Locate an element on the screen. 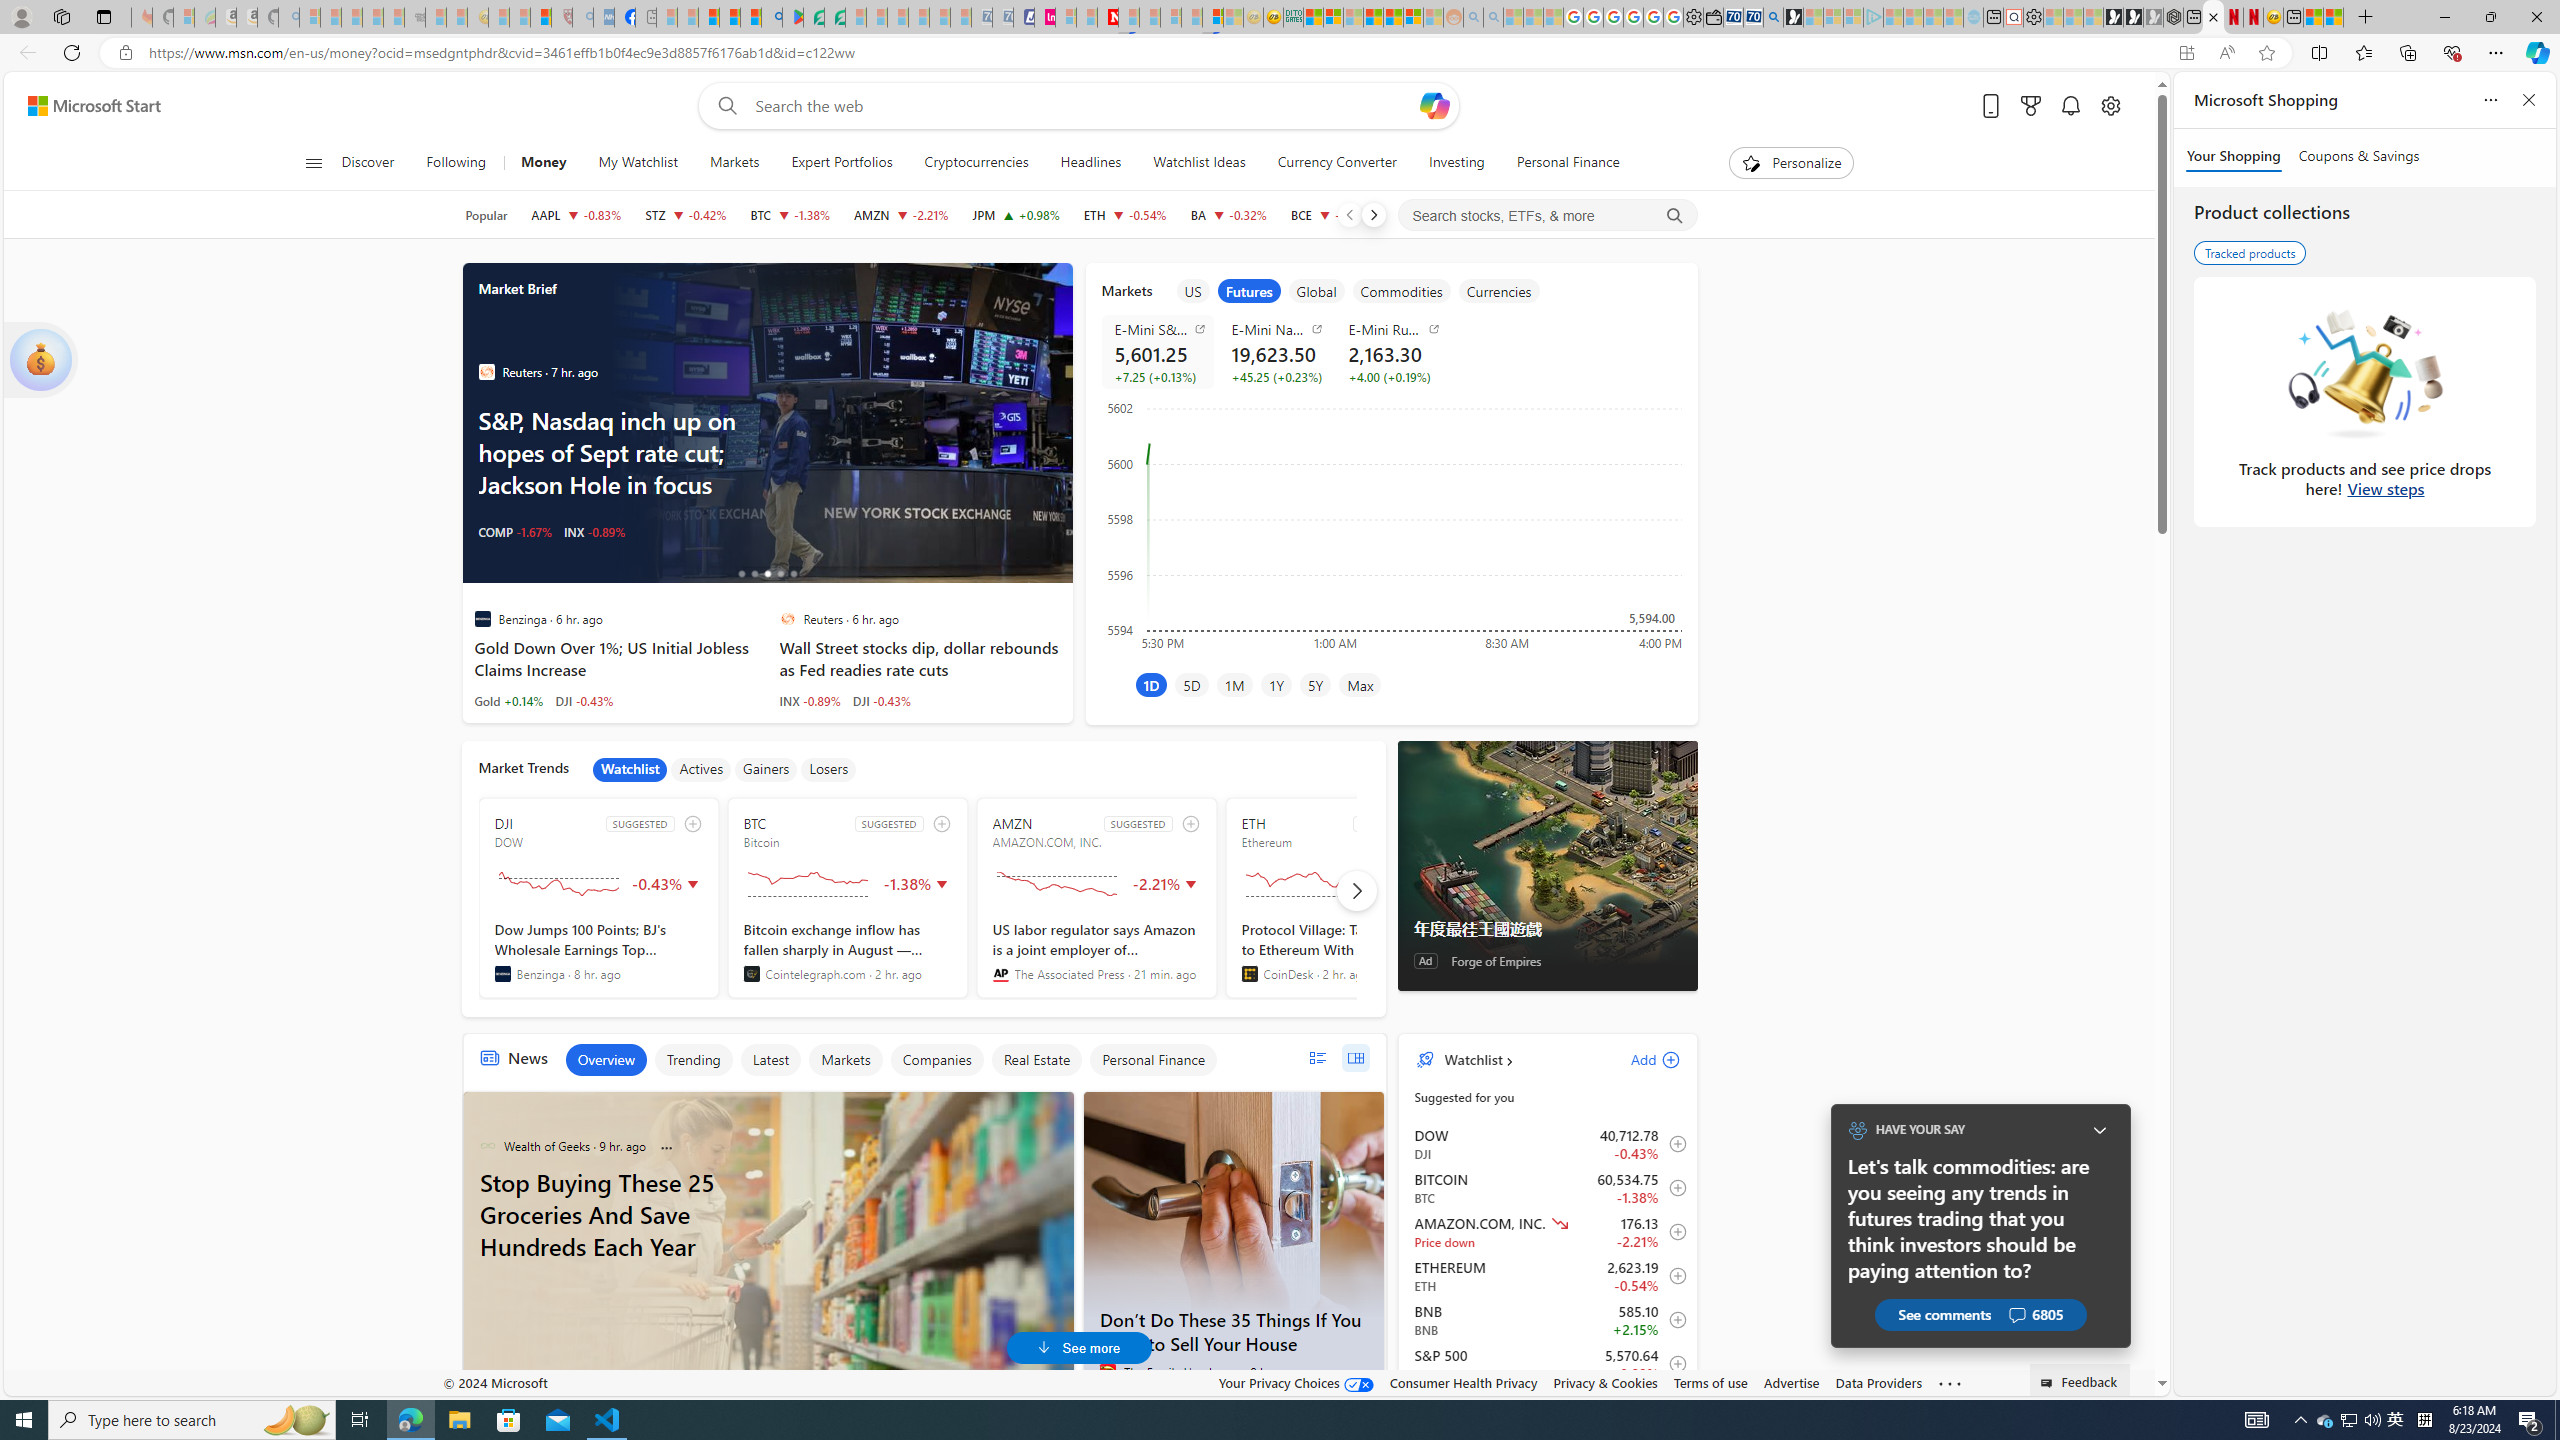 The image size is (2560, 1440). Latest is located at coordinates (770, 1060).